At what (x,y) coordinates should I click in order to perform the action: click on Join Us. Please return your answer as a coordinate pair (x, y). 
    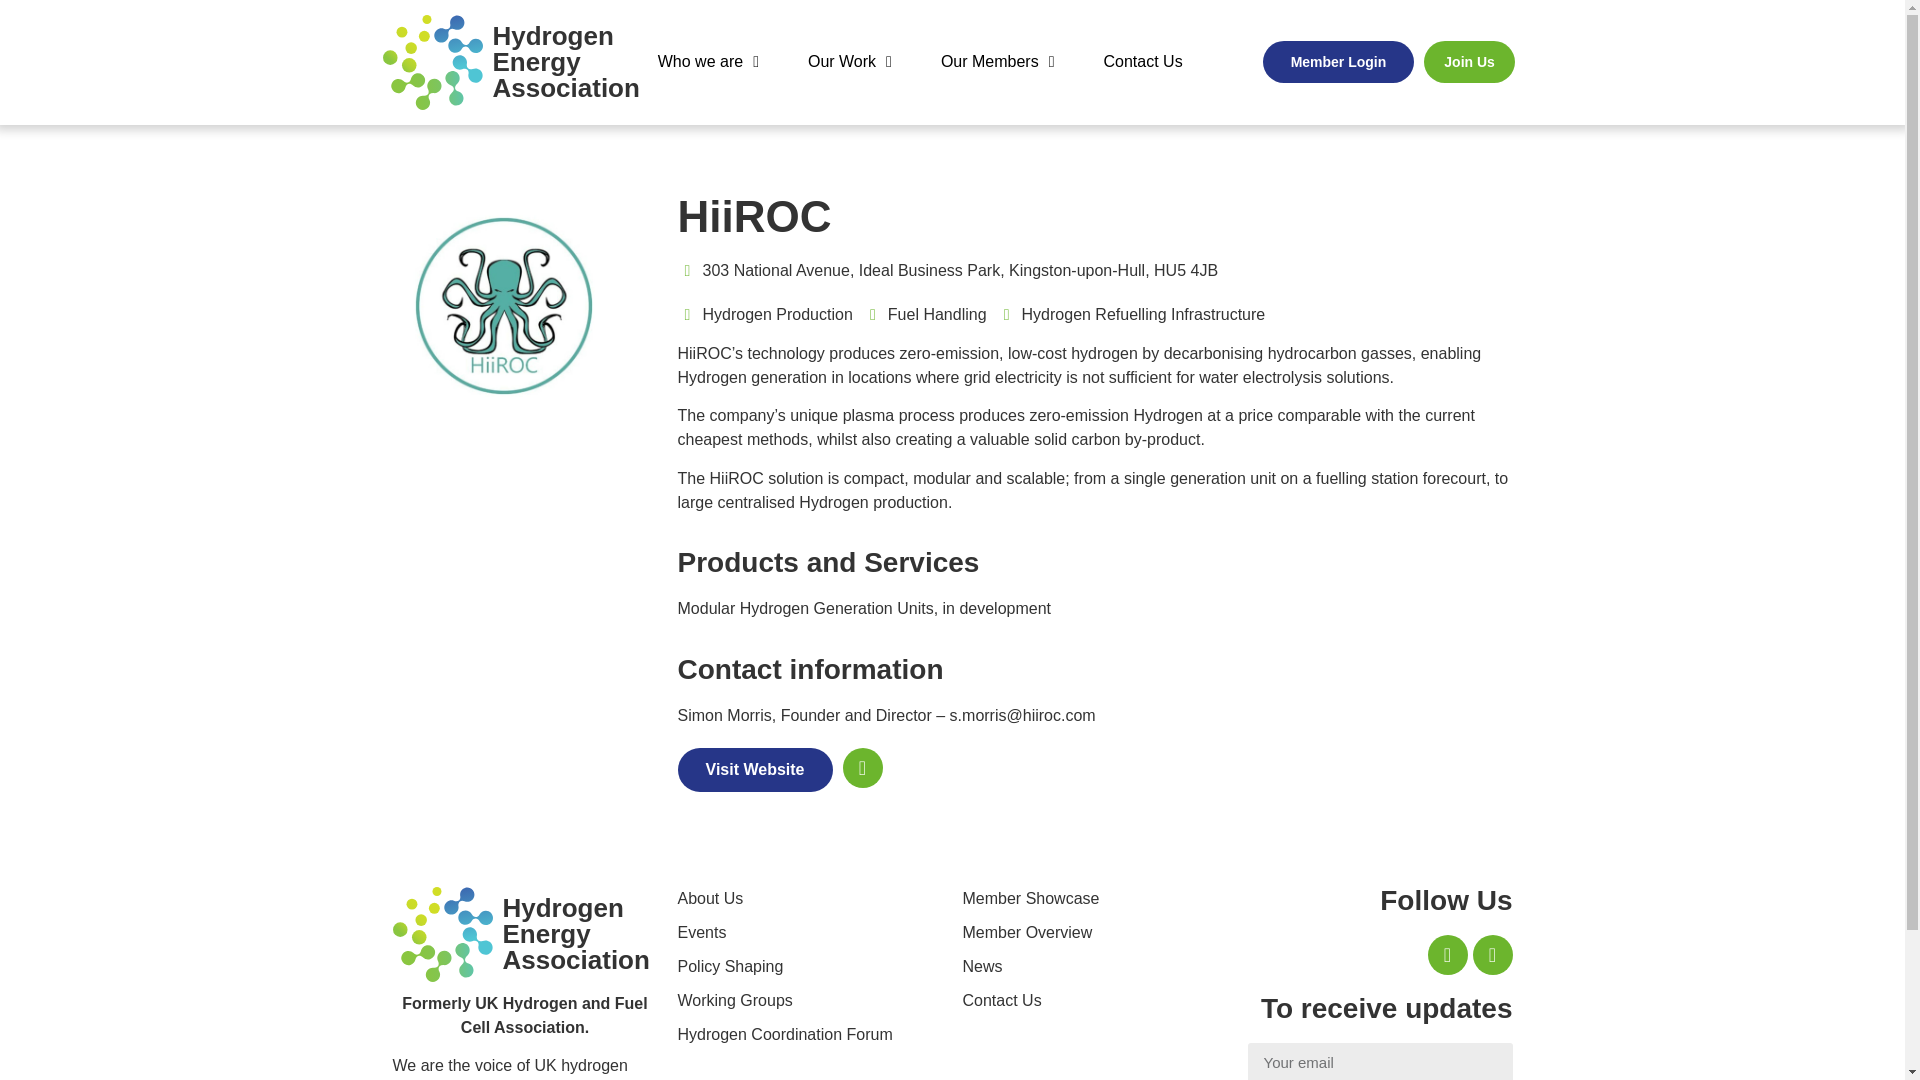
    Looking at the image, I should click on (1469, 62).